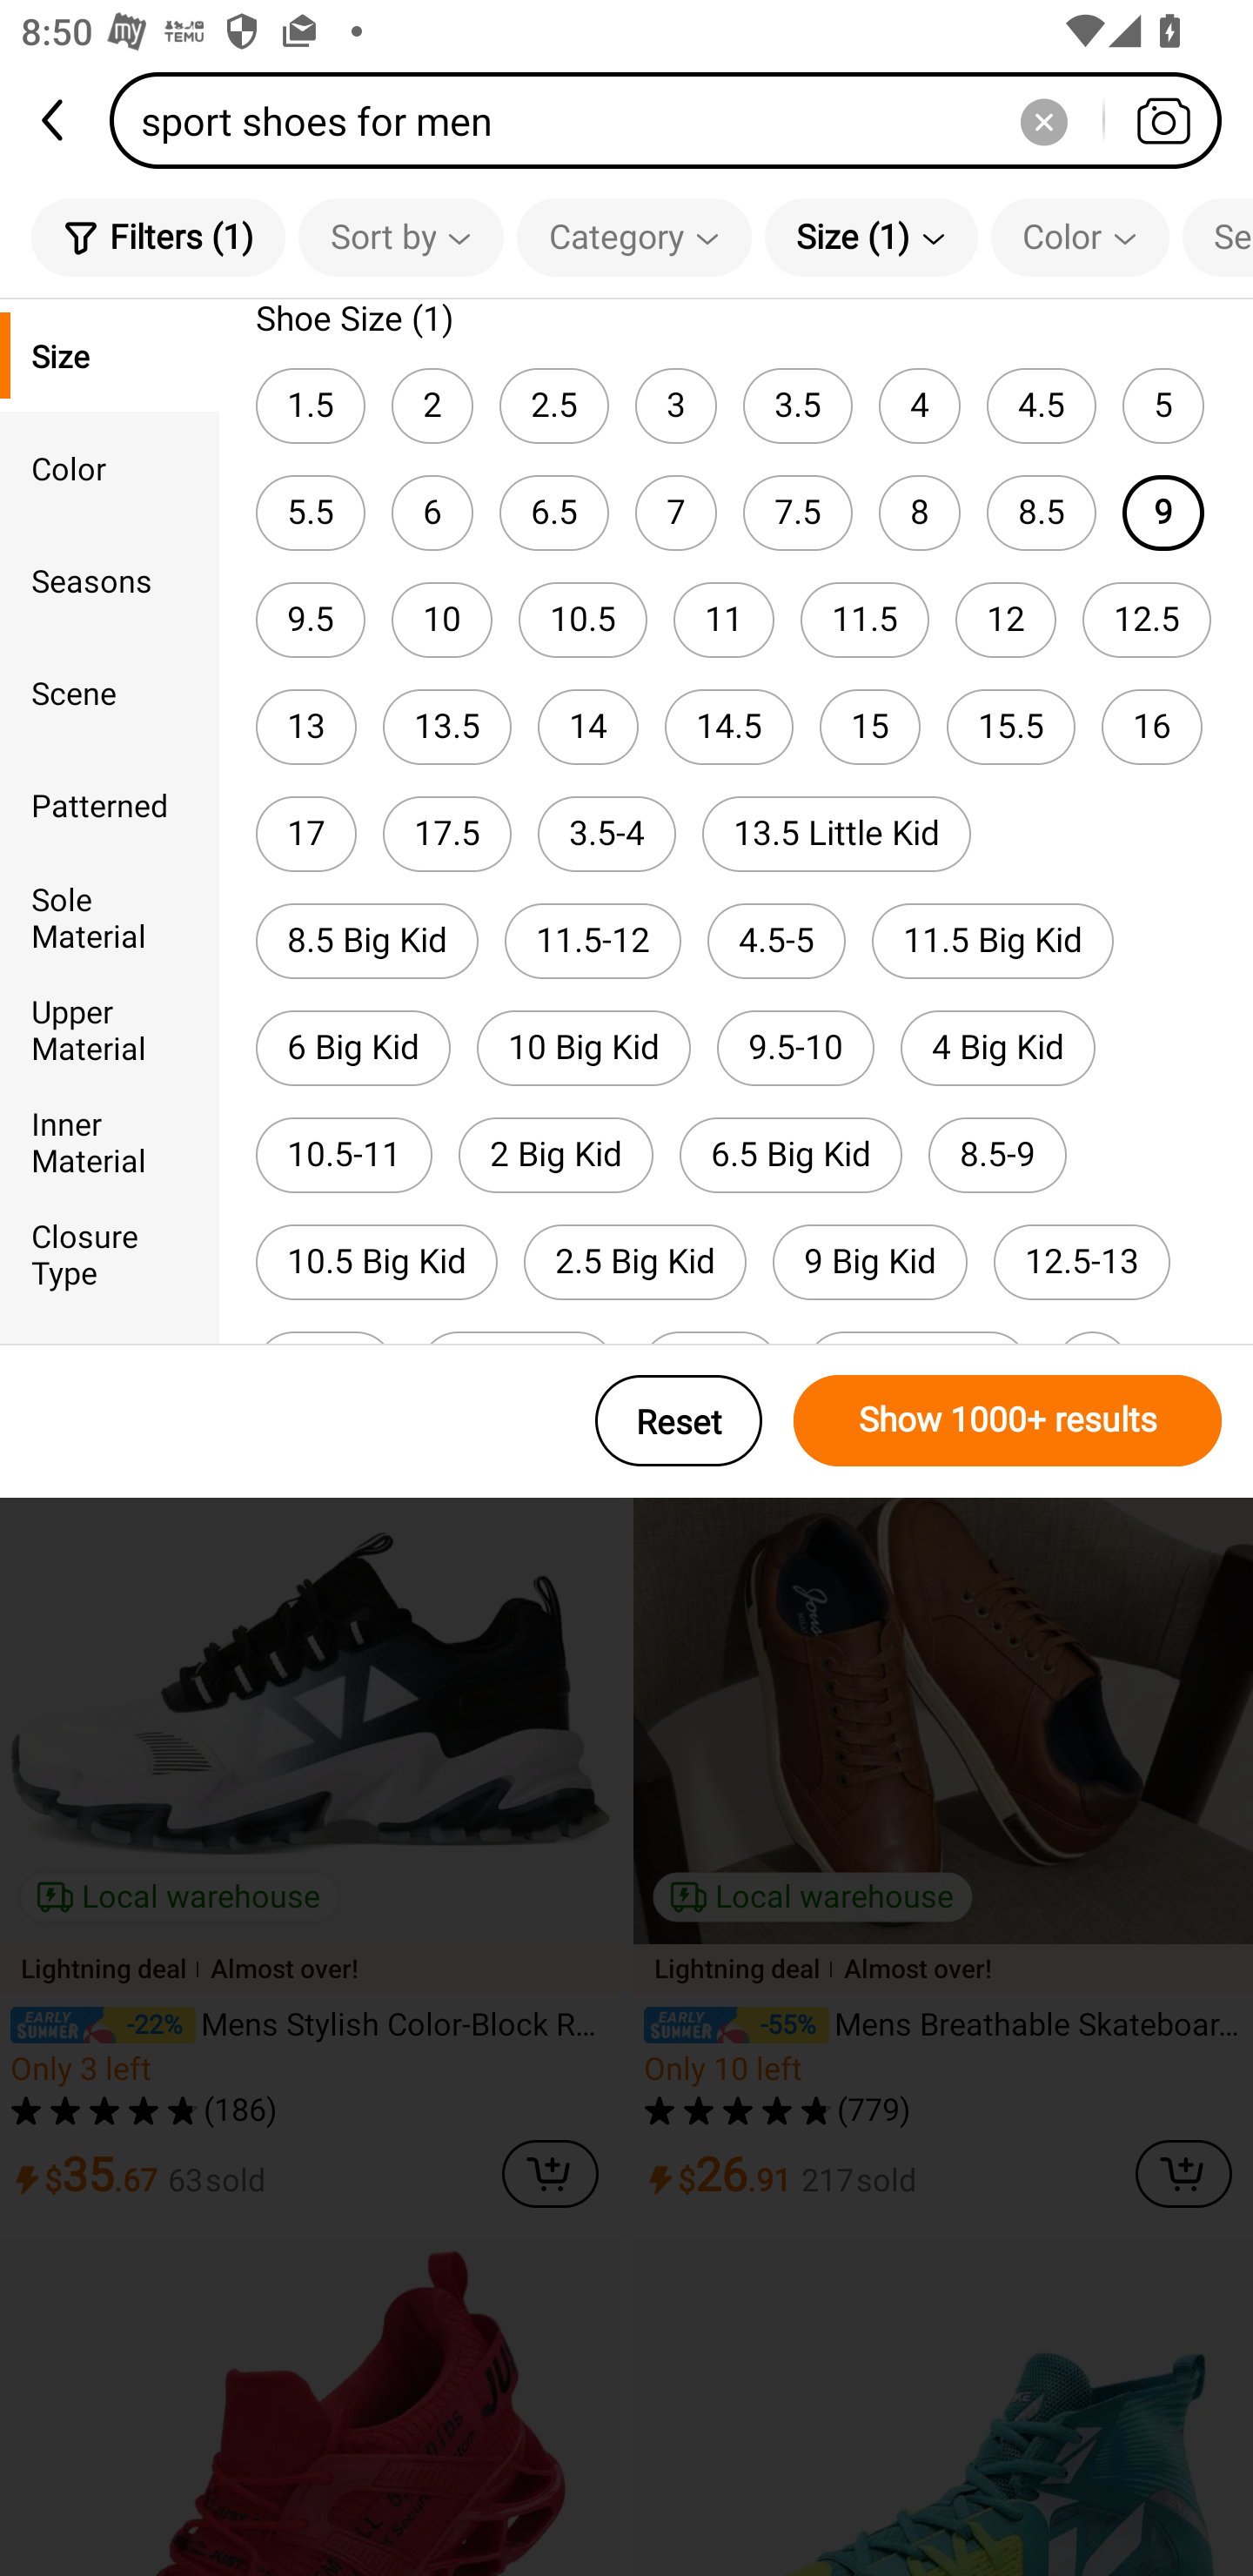 This screenshot has width=1253, height=2576. What do you see at coordinates (1152, 728) in the screenshot?
I see `16` at bounding box center [1152, 728].